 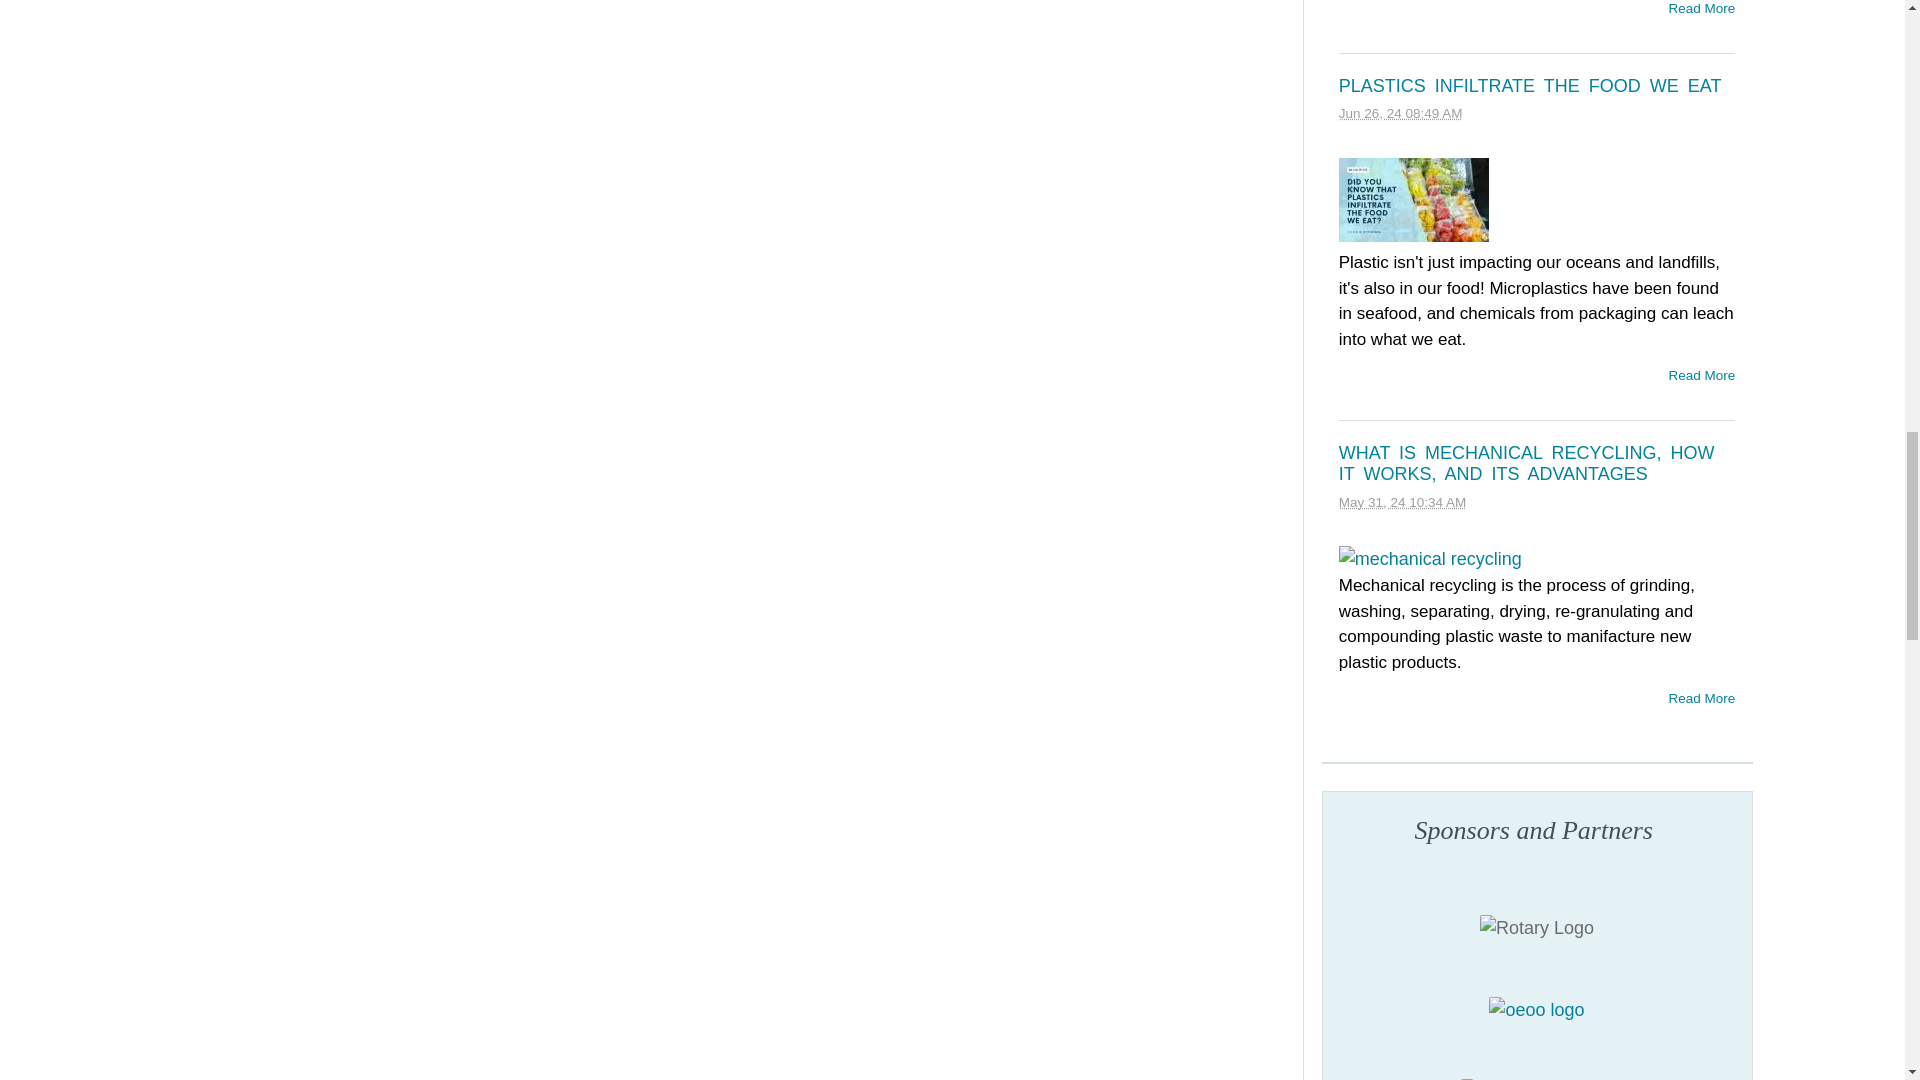 What do you see at coordinates (1400, 112) in the screenshot?
I see `2024-06-26T08:49:11-0400` at bounding box center [1400, 112].